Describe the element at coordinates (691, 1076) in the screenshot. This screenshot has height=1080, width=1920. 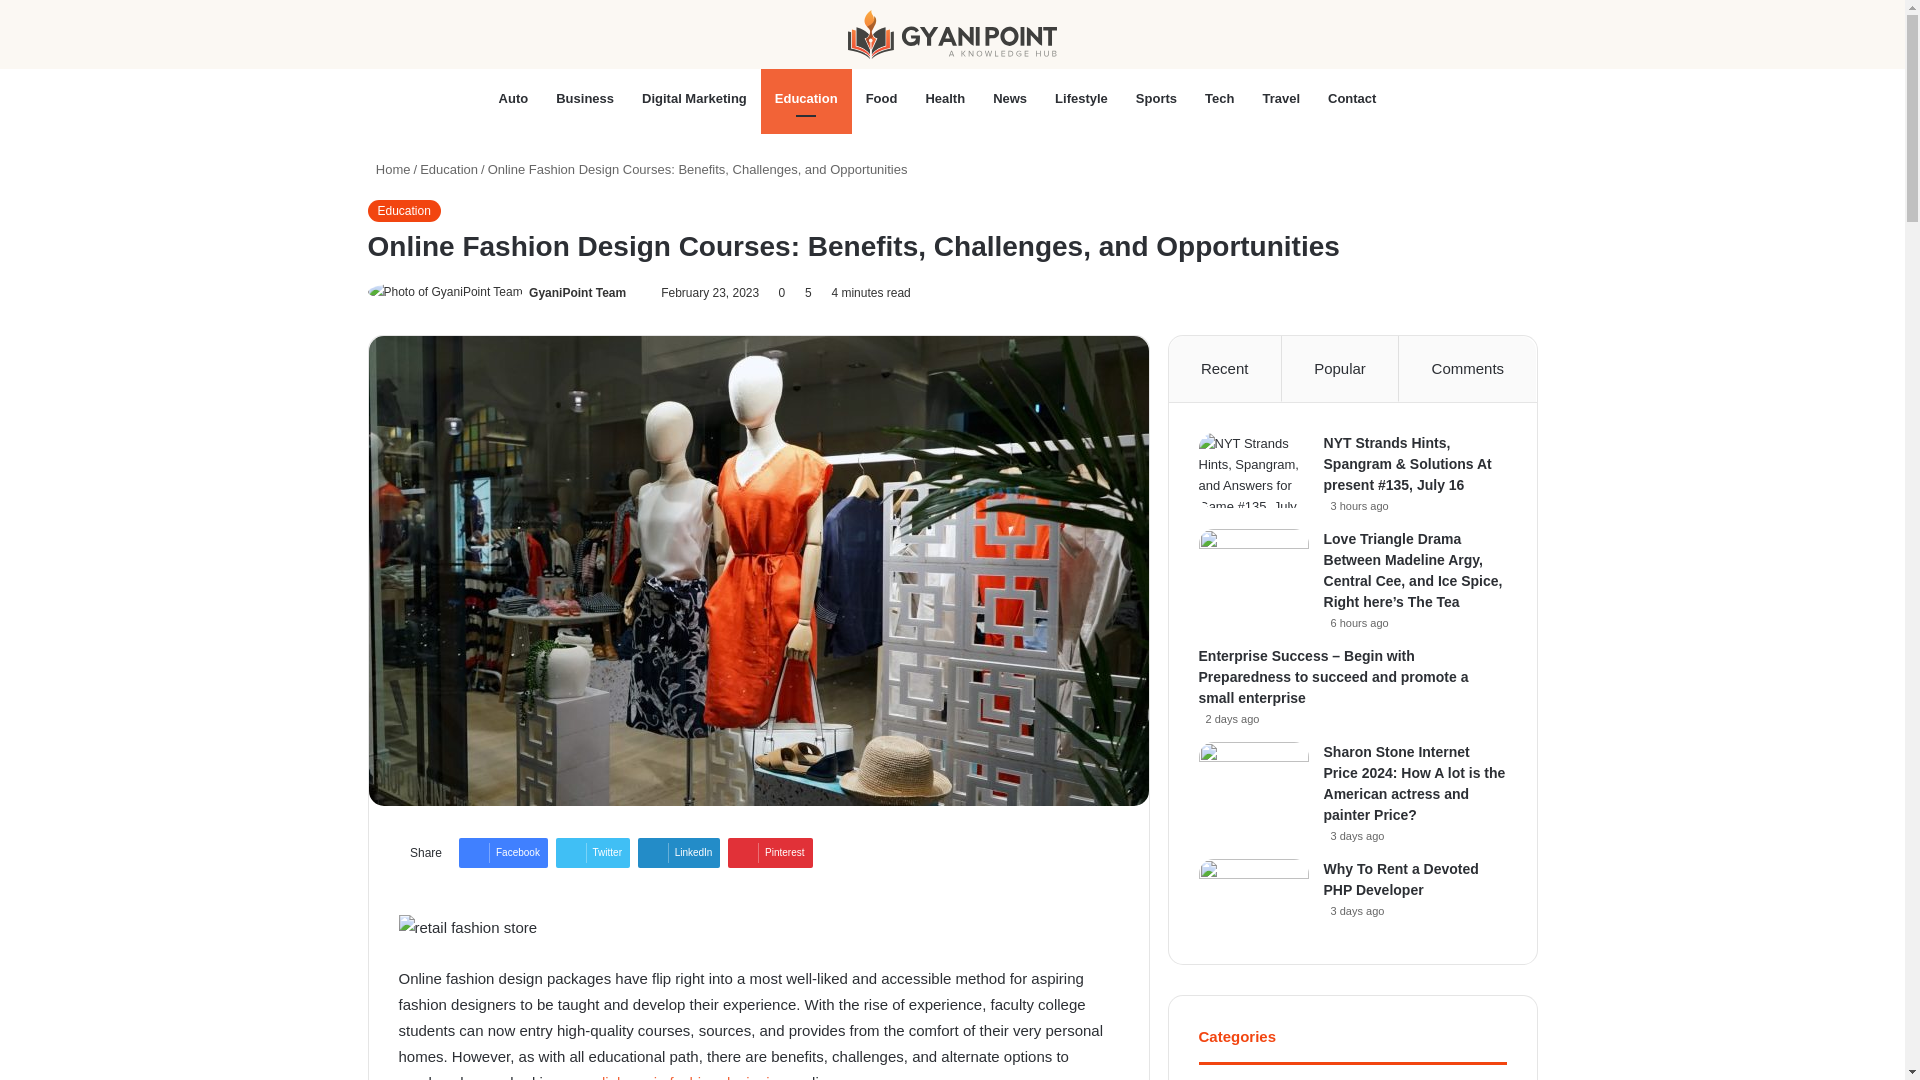
I see `diploma in fashion designing` at that location.